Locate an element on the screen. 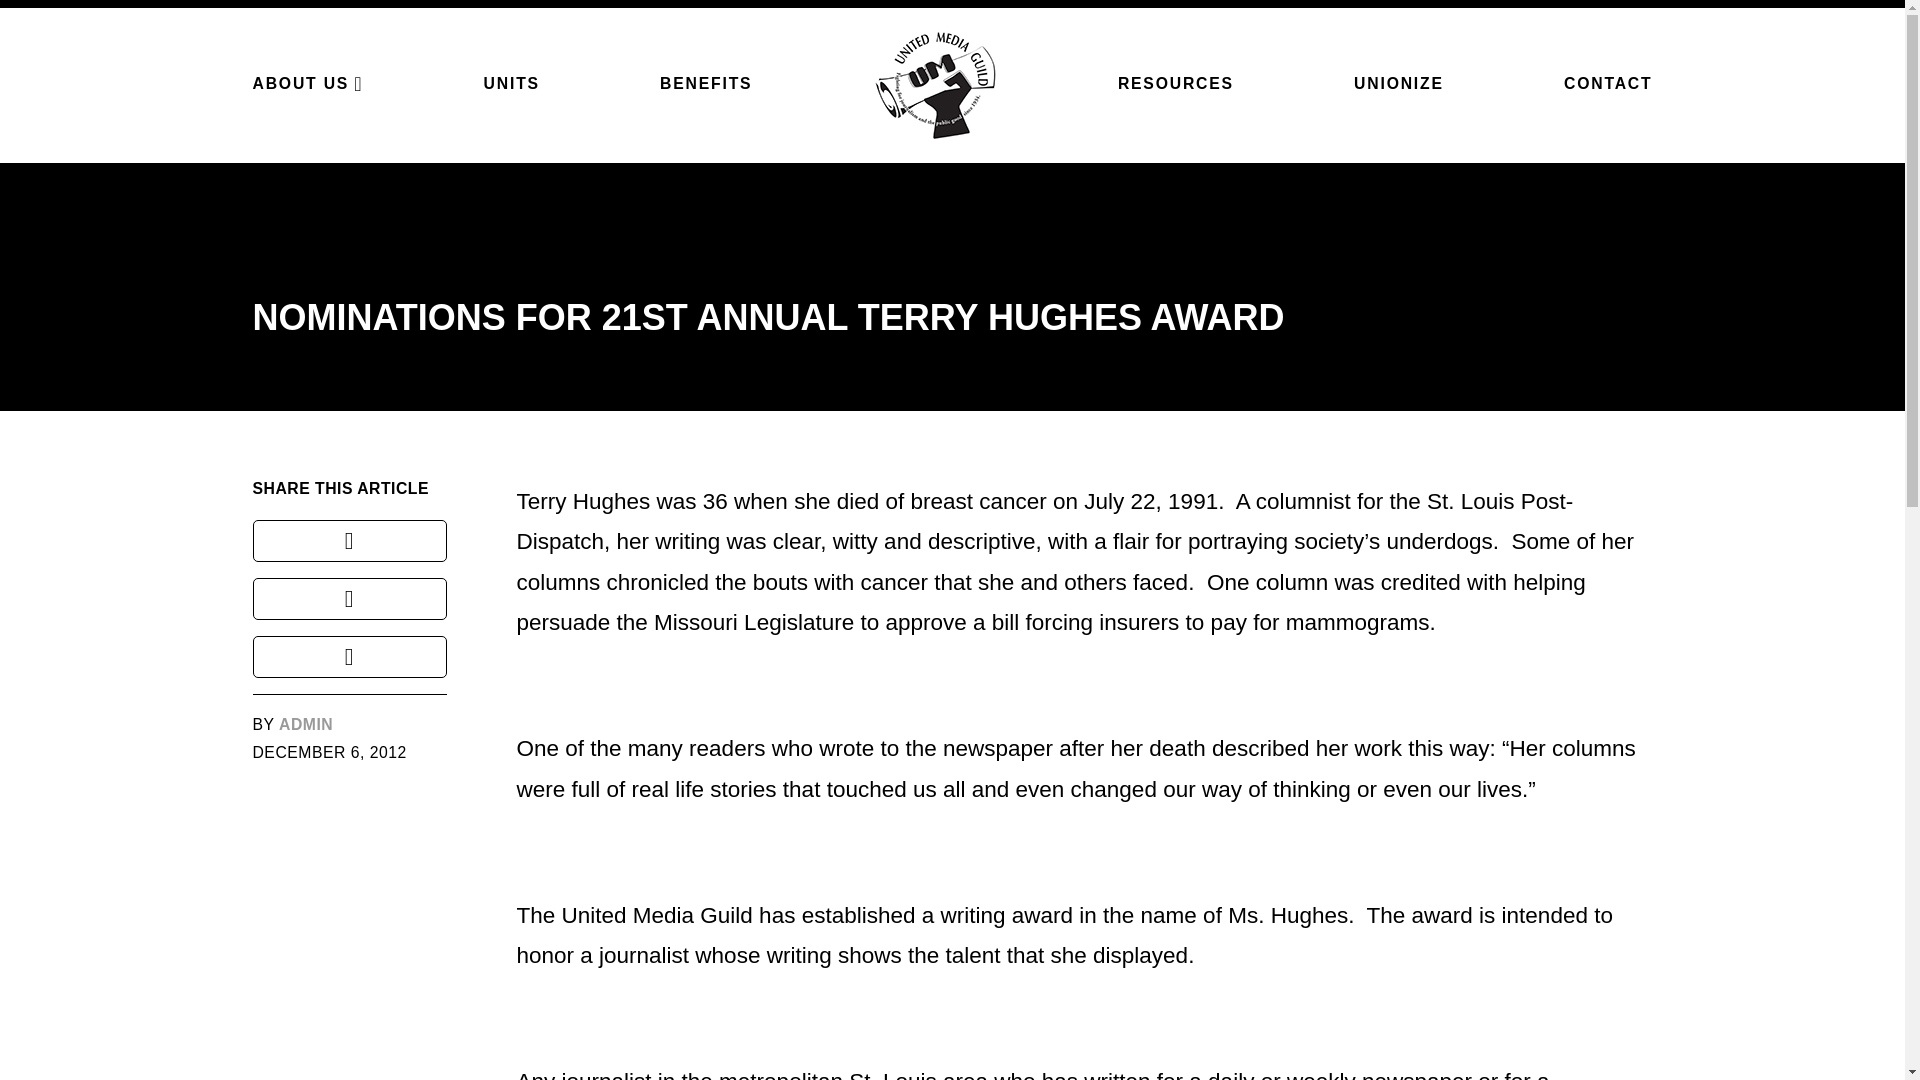  CONTACT is located at coordinates (1608, 82).